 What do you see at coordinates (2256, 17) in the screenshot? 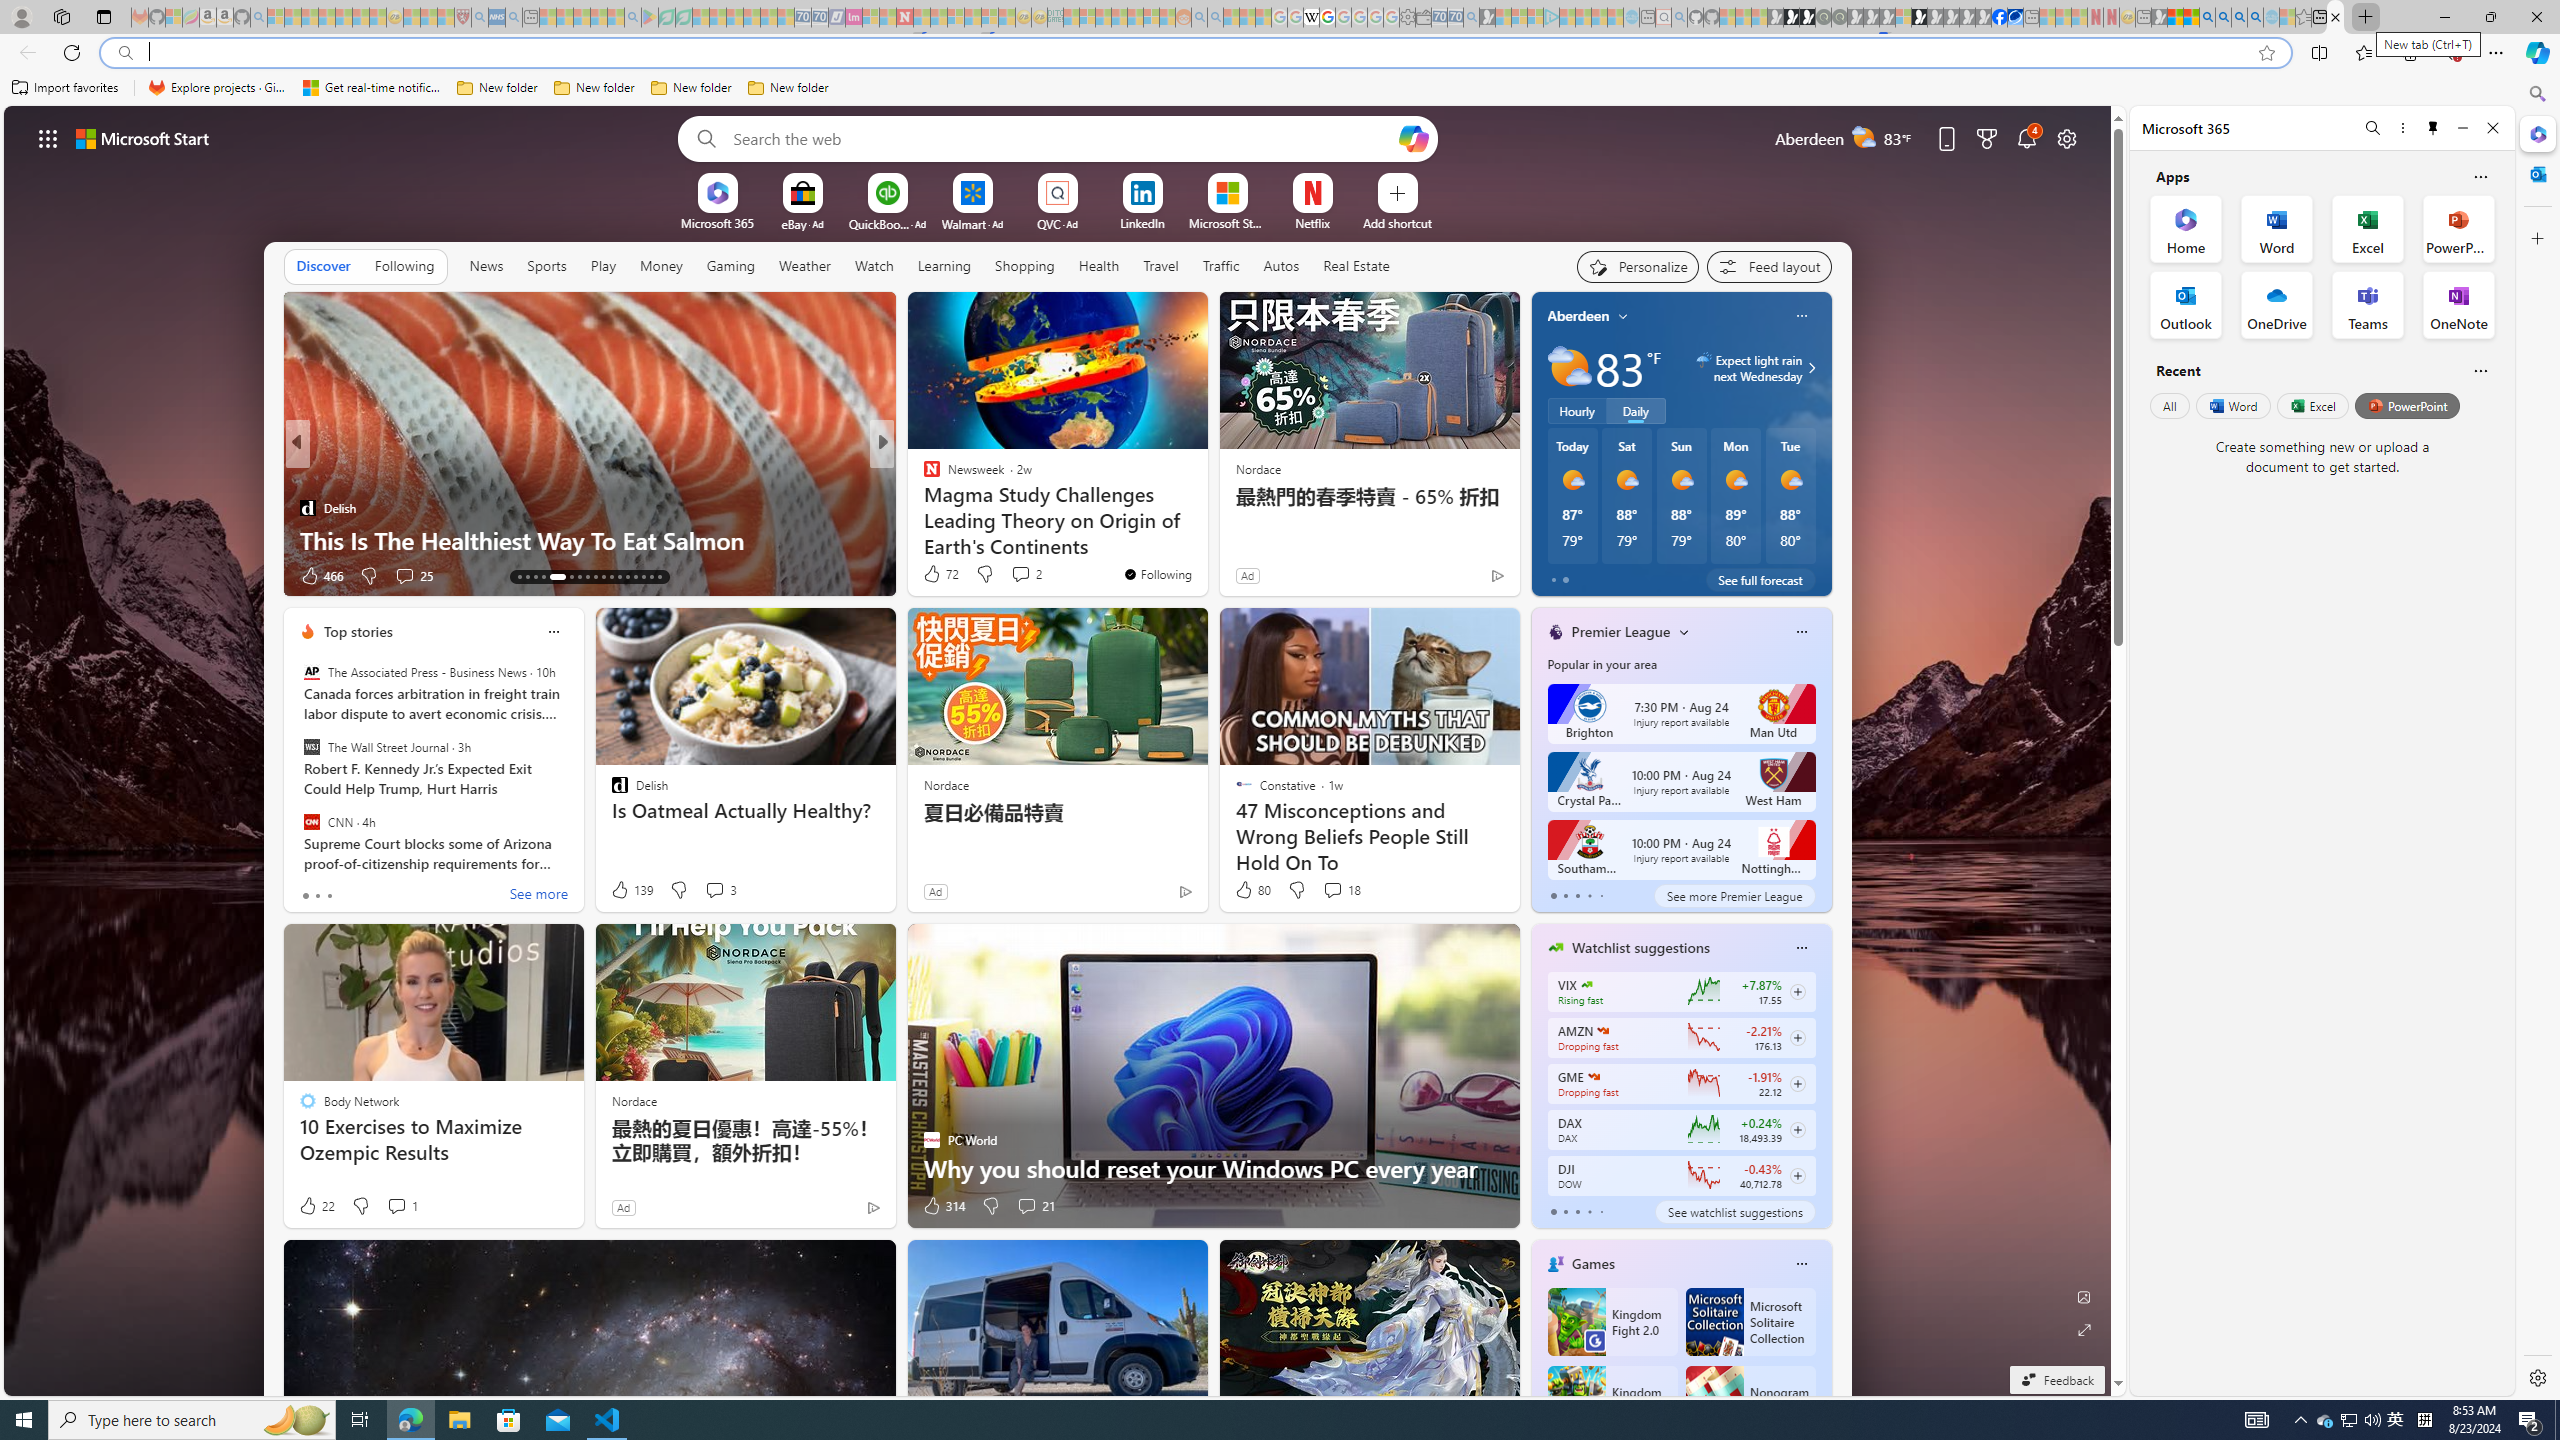
I see `Google Chrome Internet Browser Download - Search Images` at bounding box center [2256, 17].